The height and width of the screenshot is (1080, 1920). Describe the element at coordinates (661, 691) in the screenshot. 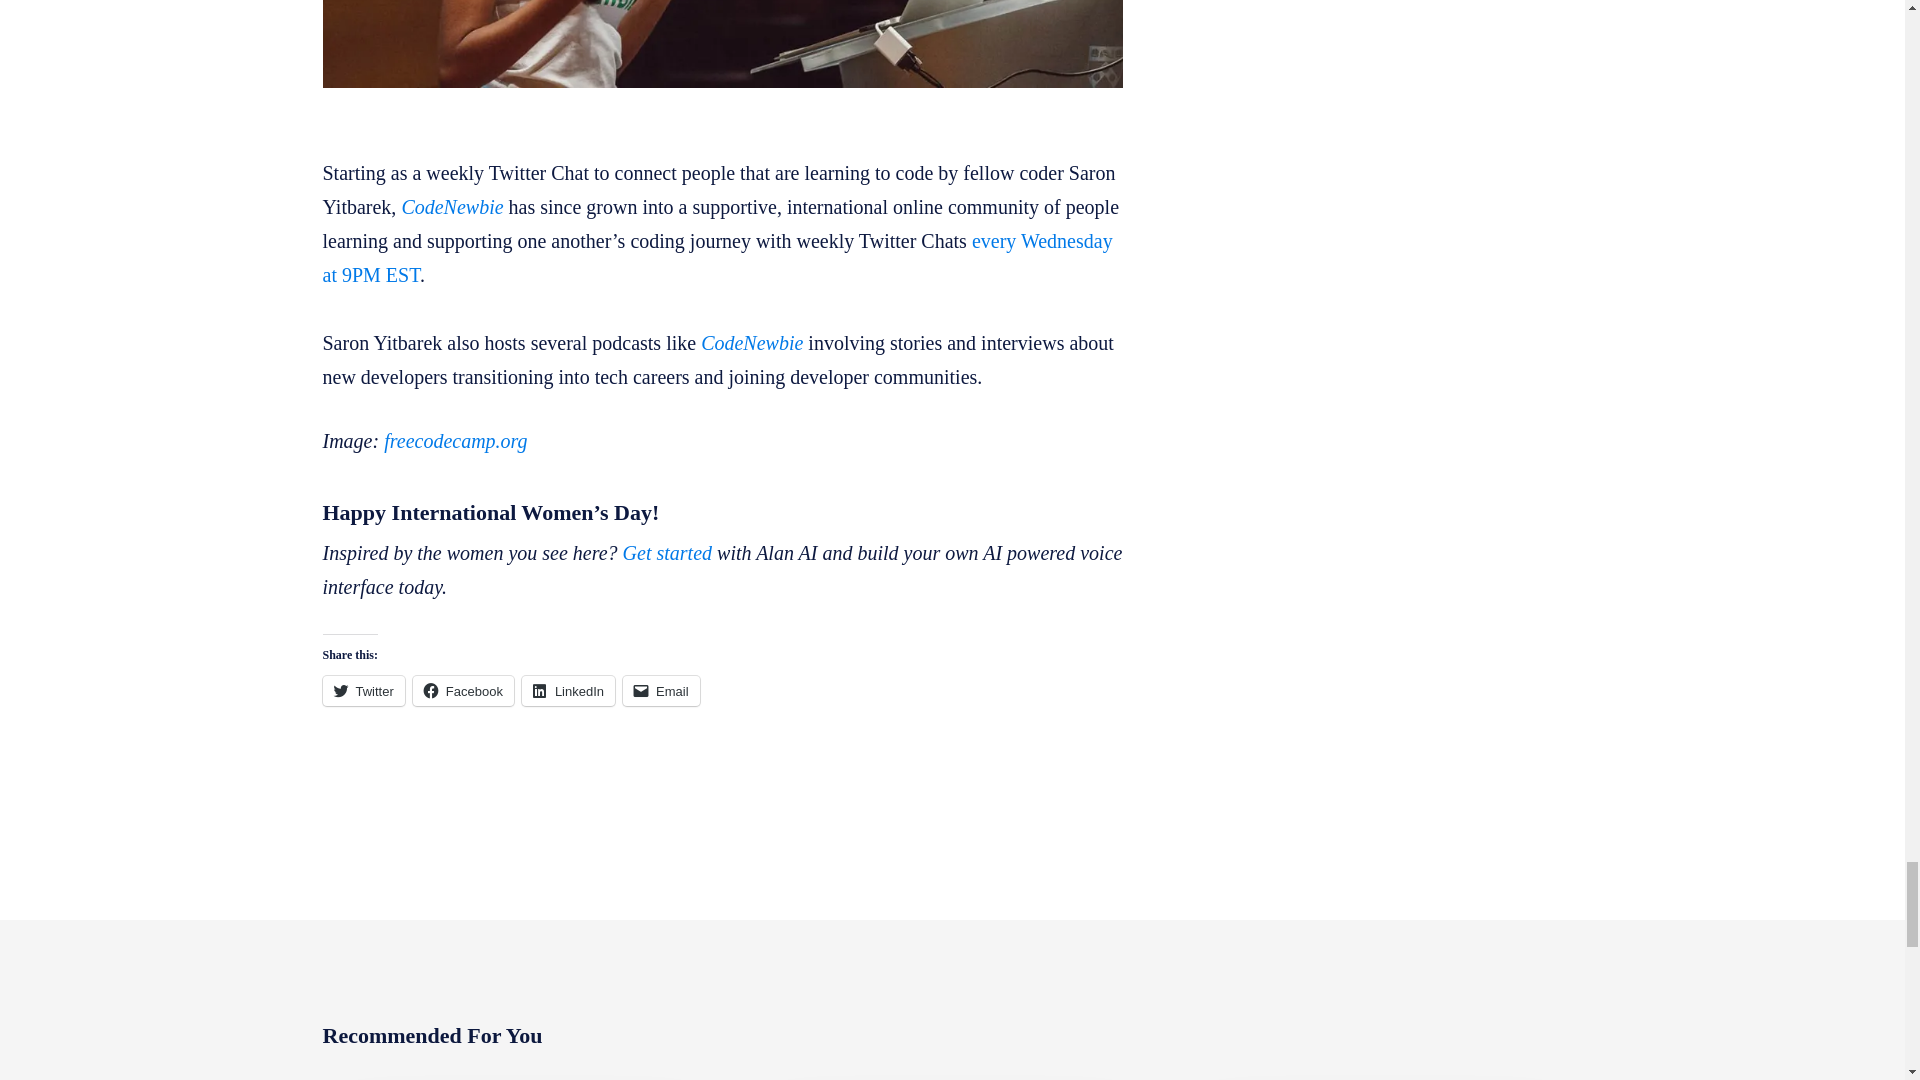

I see `Email` at that location.